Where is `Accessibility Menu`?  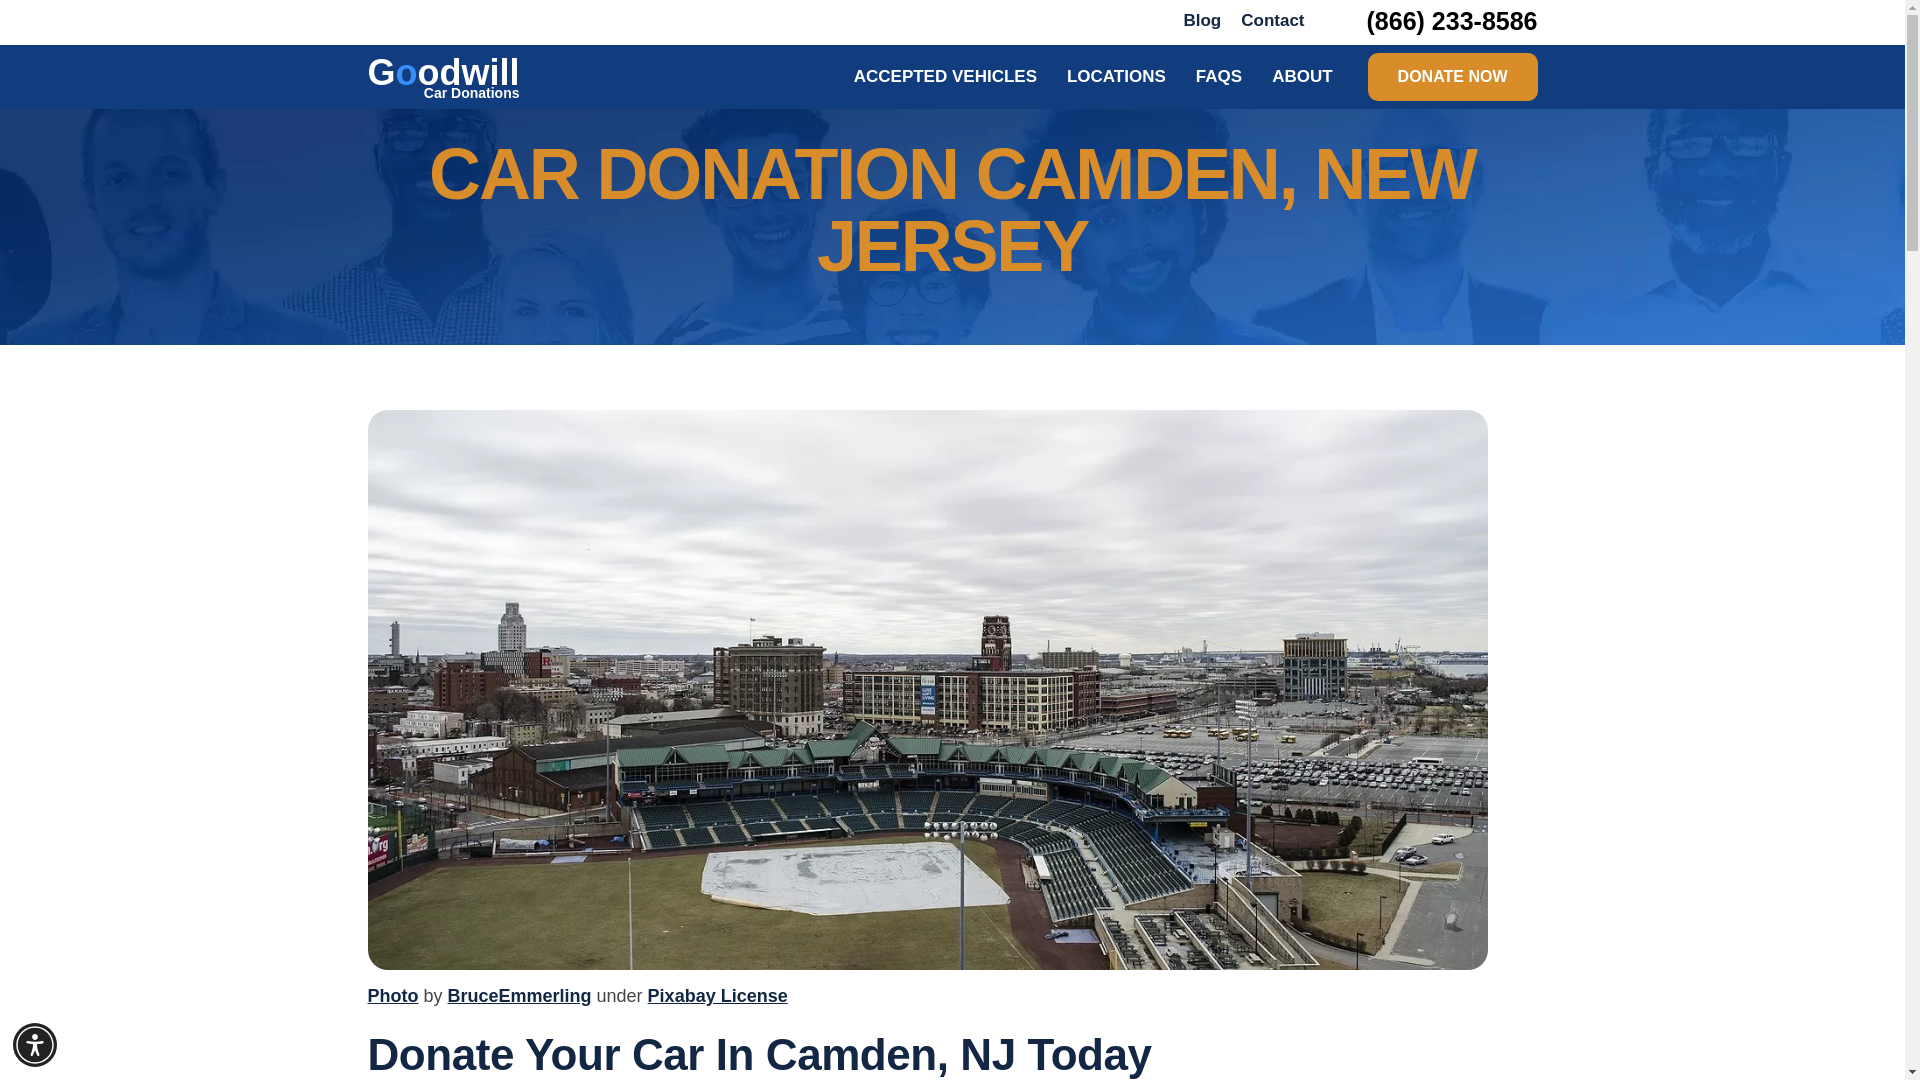
Accessibility Menu is located at coordinates (35, 1044).